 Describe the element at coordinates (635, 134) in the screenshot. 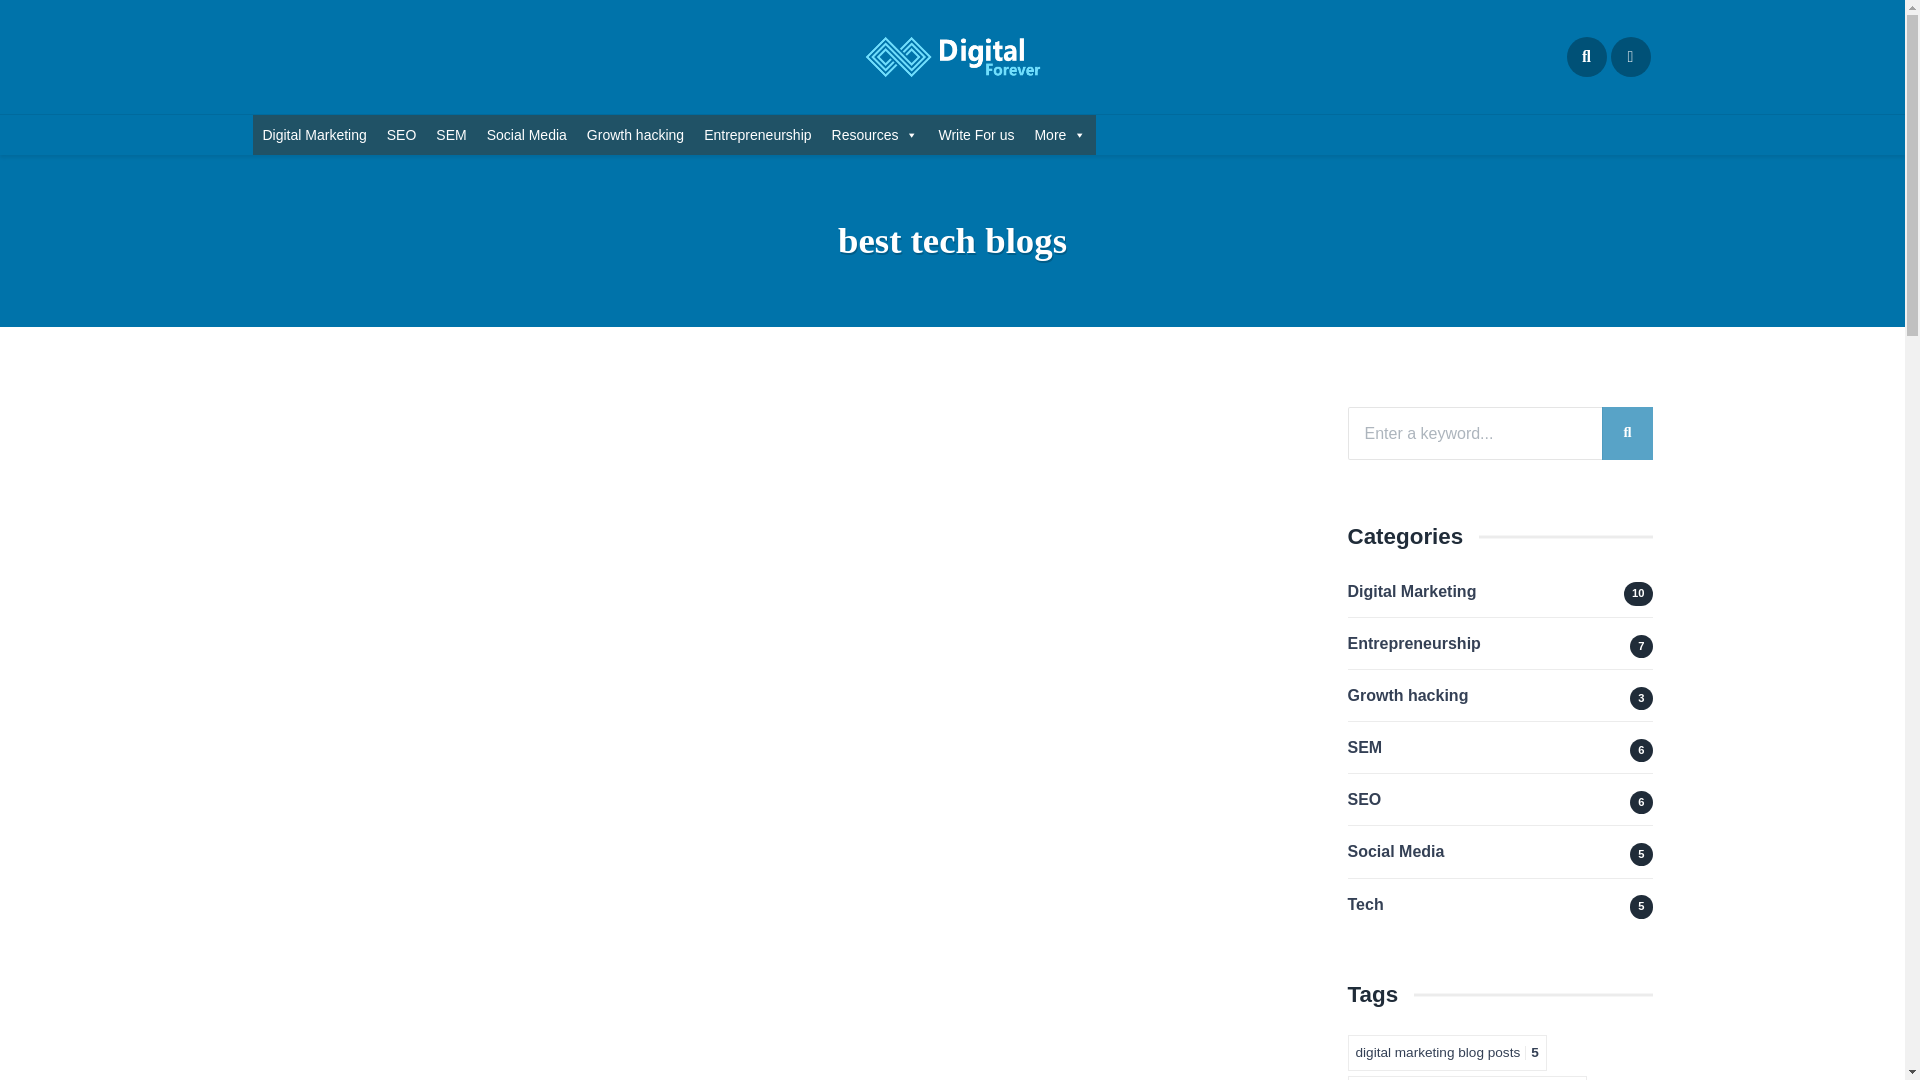

I see `Growth hacking` at that location.